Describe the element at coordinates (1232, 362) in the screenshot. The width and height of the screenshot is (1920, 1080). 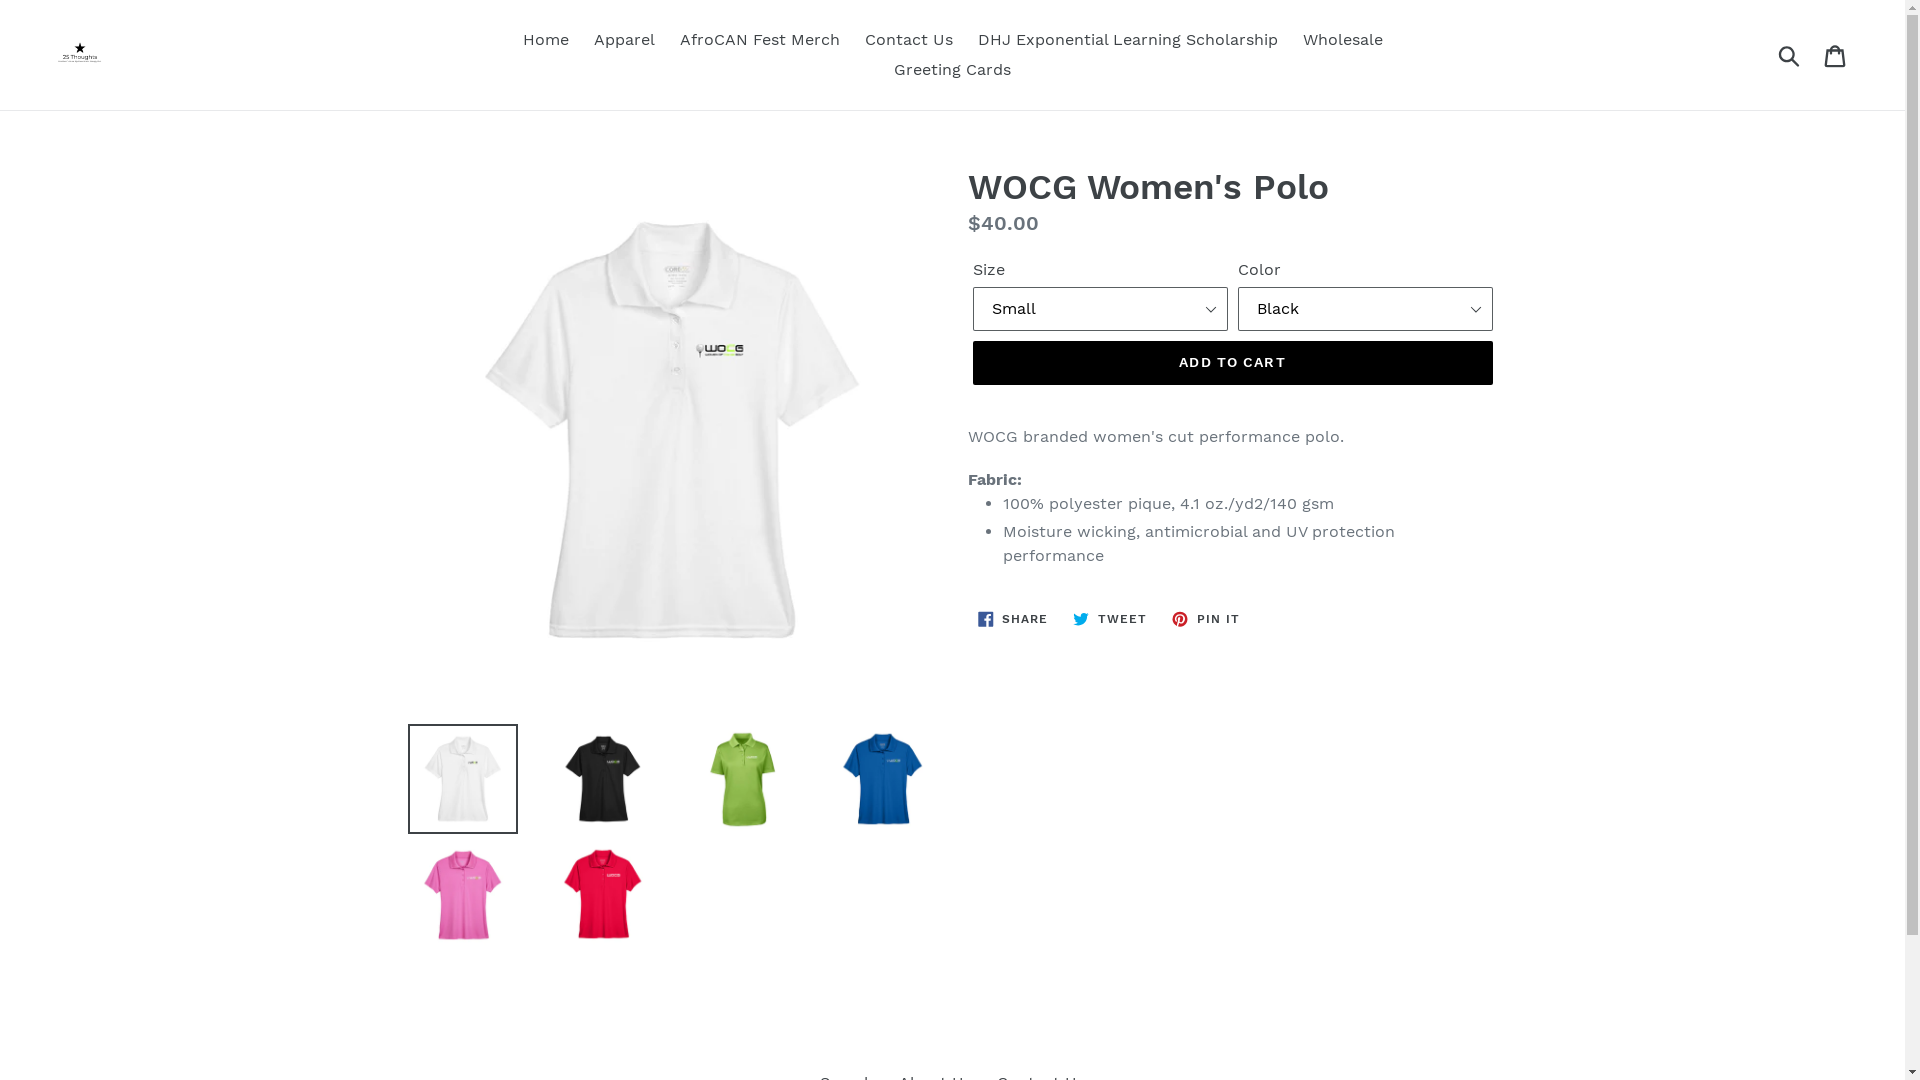
I see `ADD TO CART` at that location.